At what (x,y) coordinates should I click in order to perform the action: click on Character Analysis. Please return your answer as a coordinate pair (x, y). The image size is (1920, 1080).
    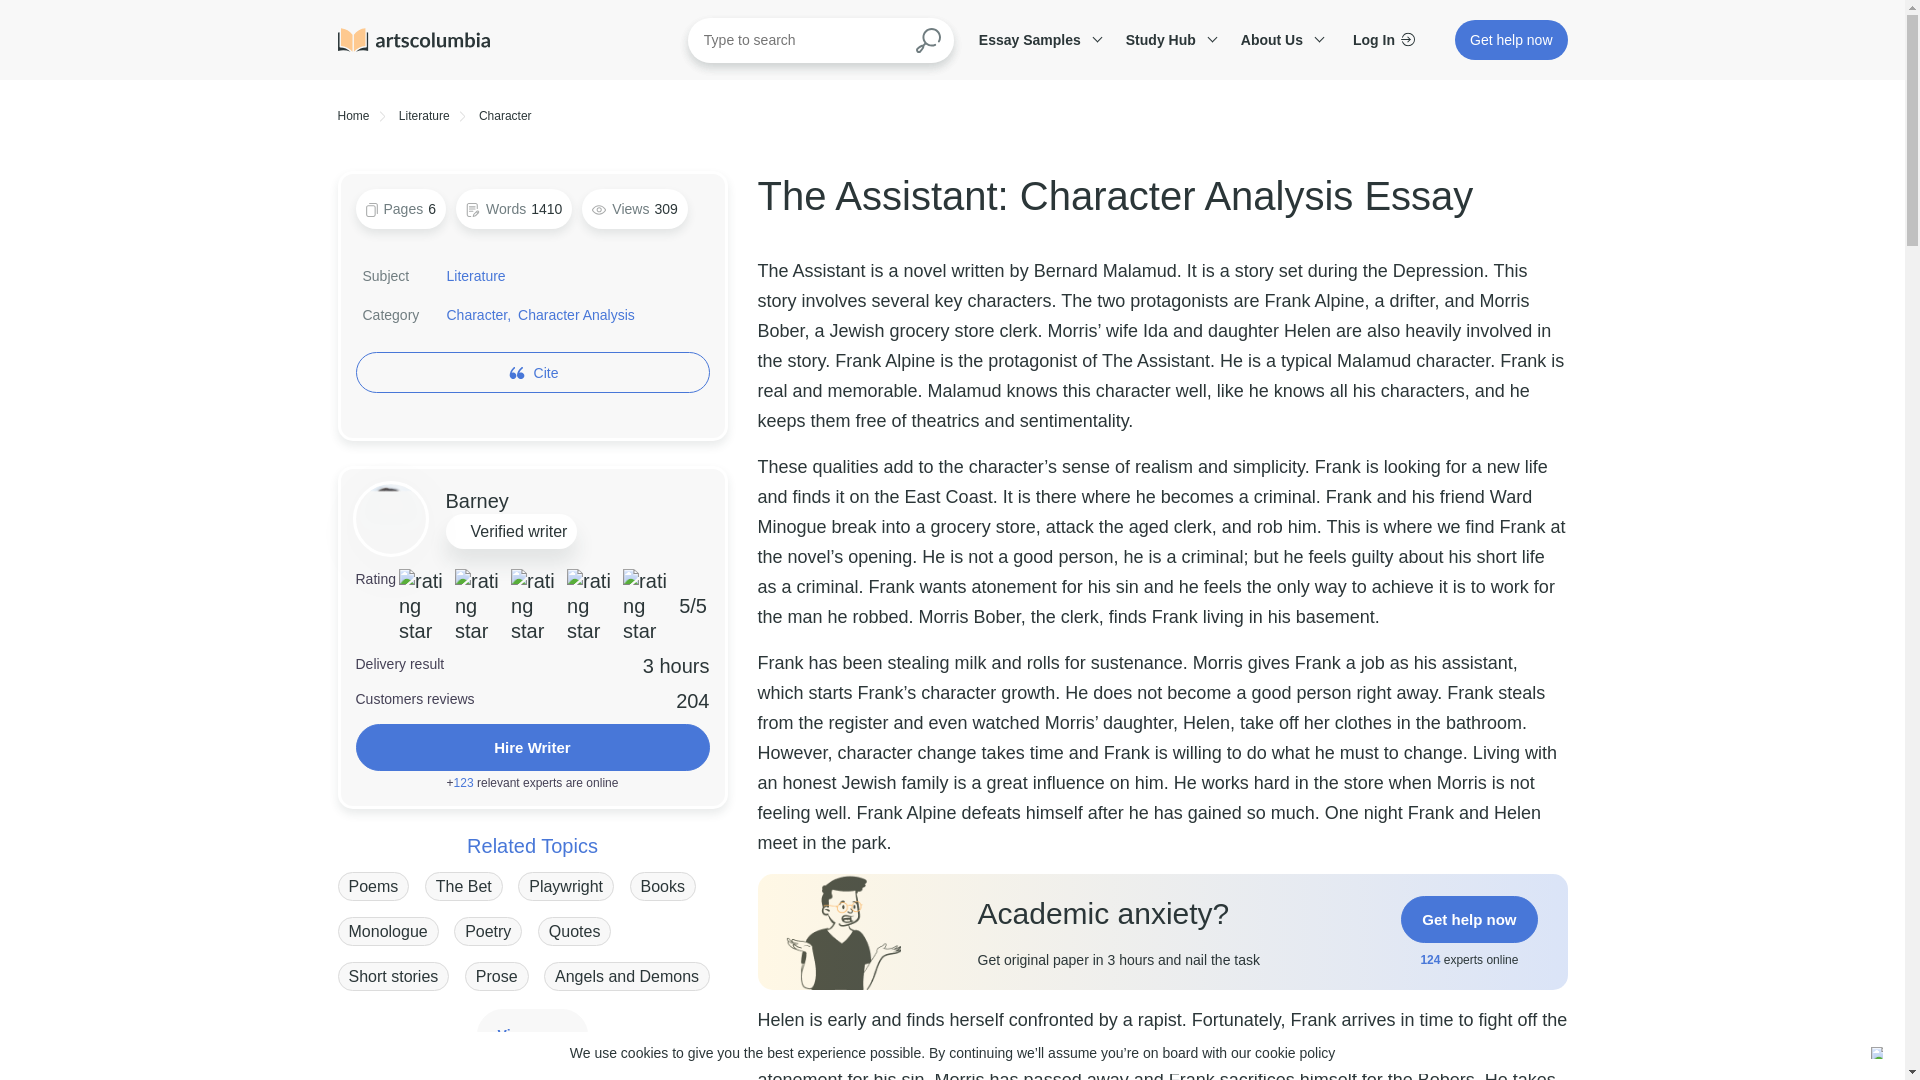
    Looking at the image, I should click on (576, 314).